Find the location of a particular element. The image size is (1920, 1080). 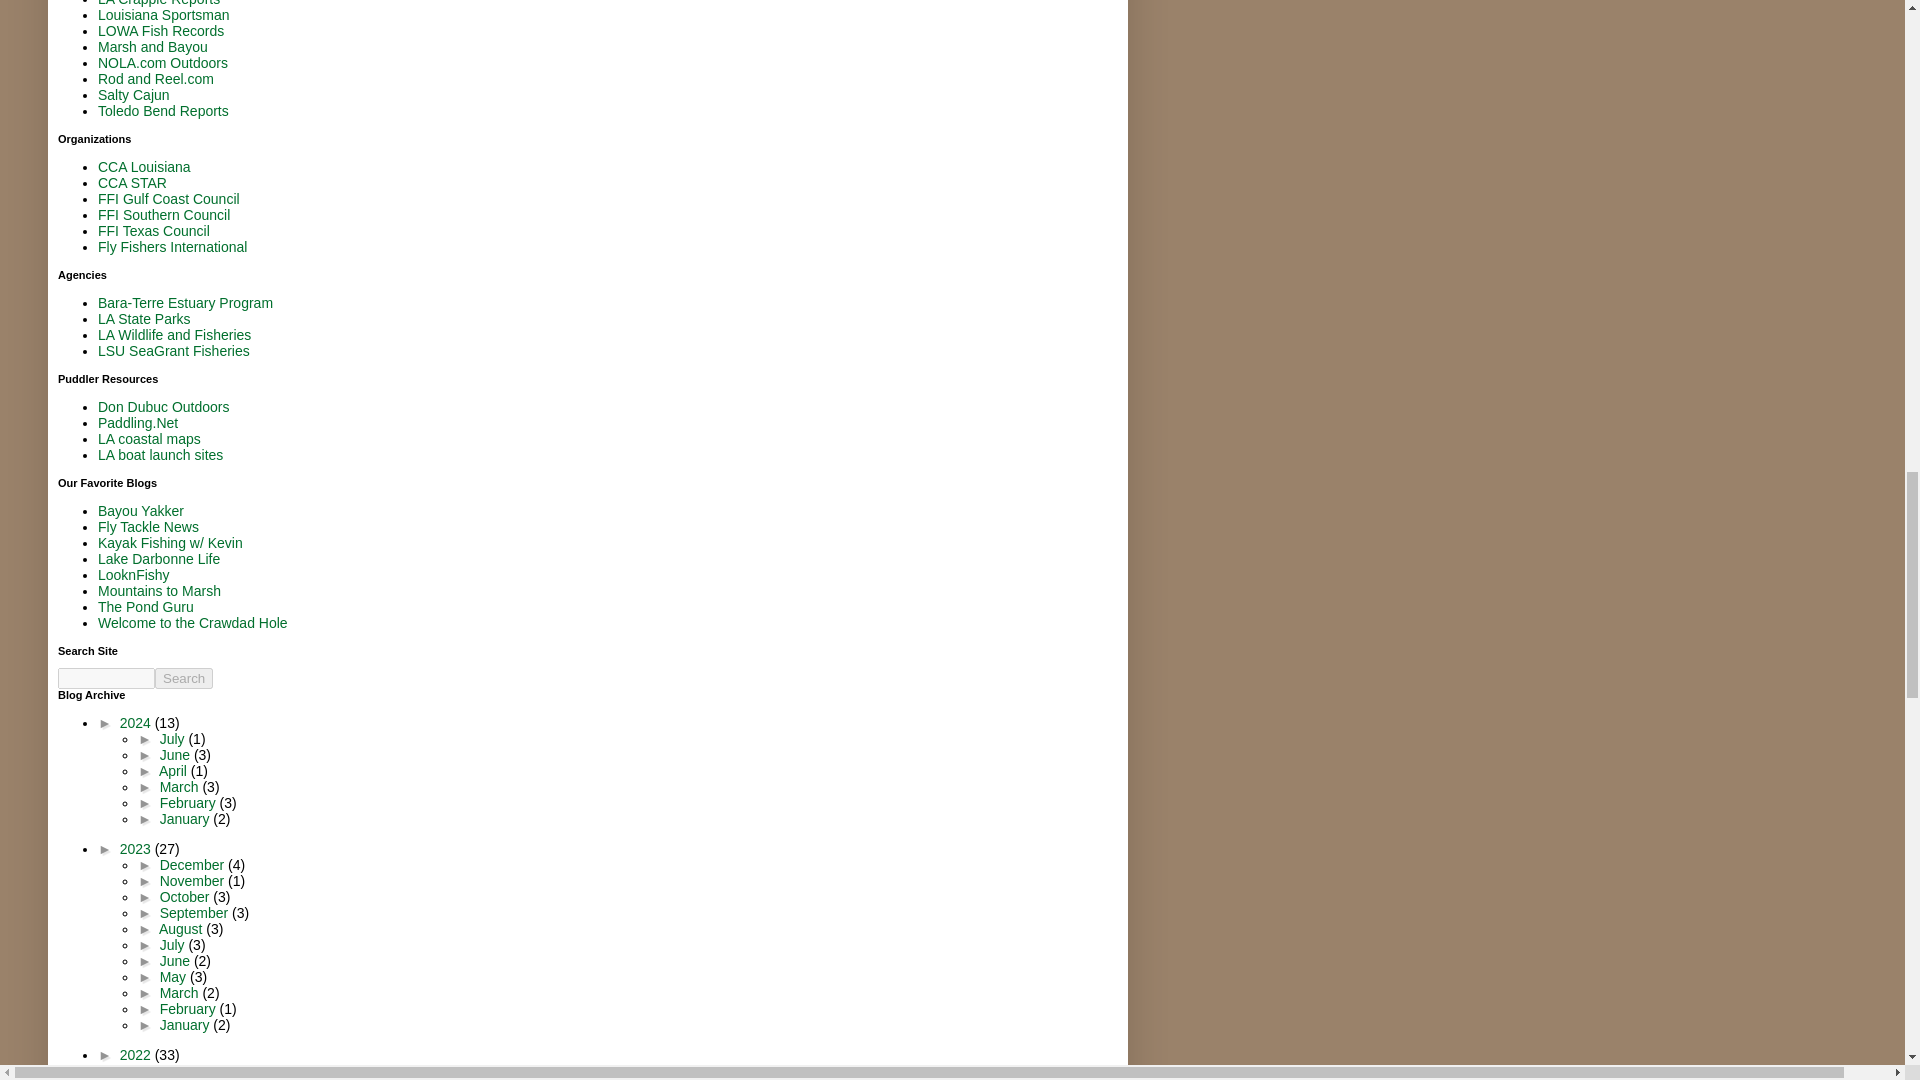

search is located at coordinates (184, 678).